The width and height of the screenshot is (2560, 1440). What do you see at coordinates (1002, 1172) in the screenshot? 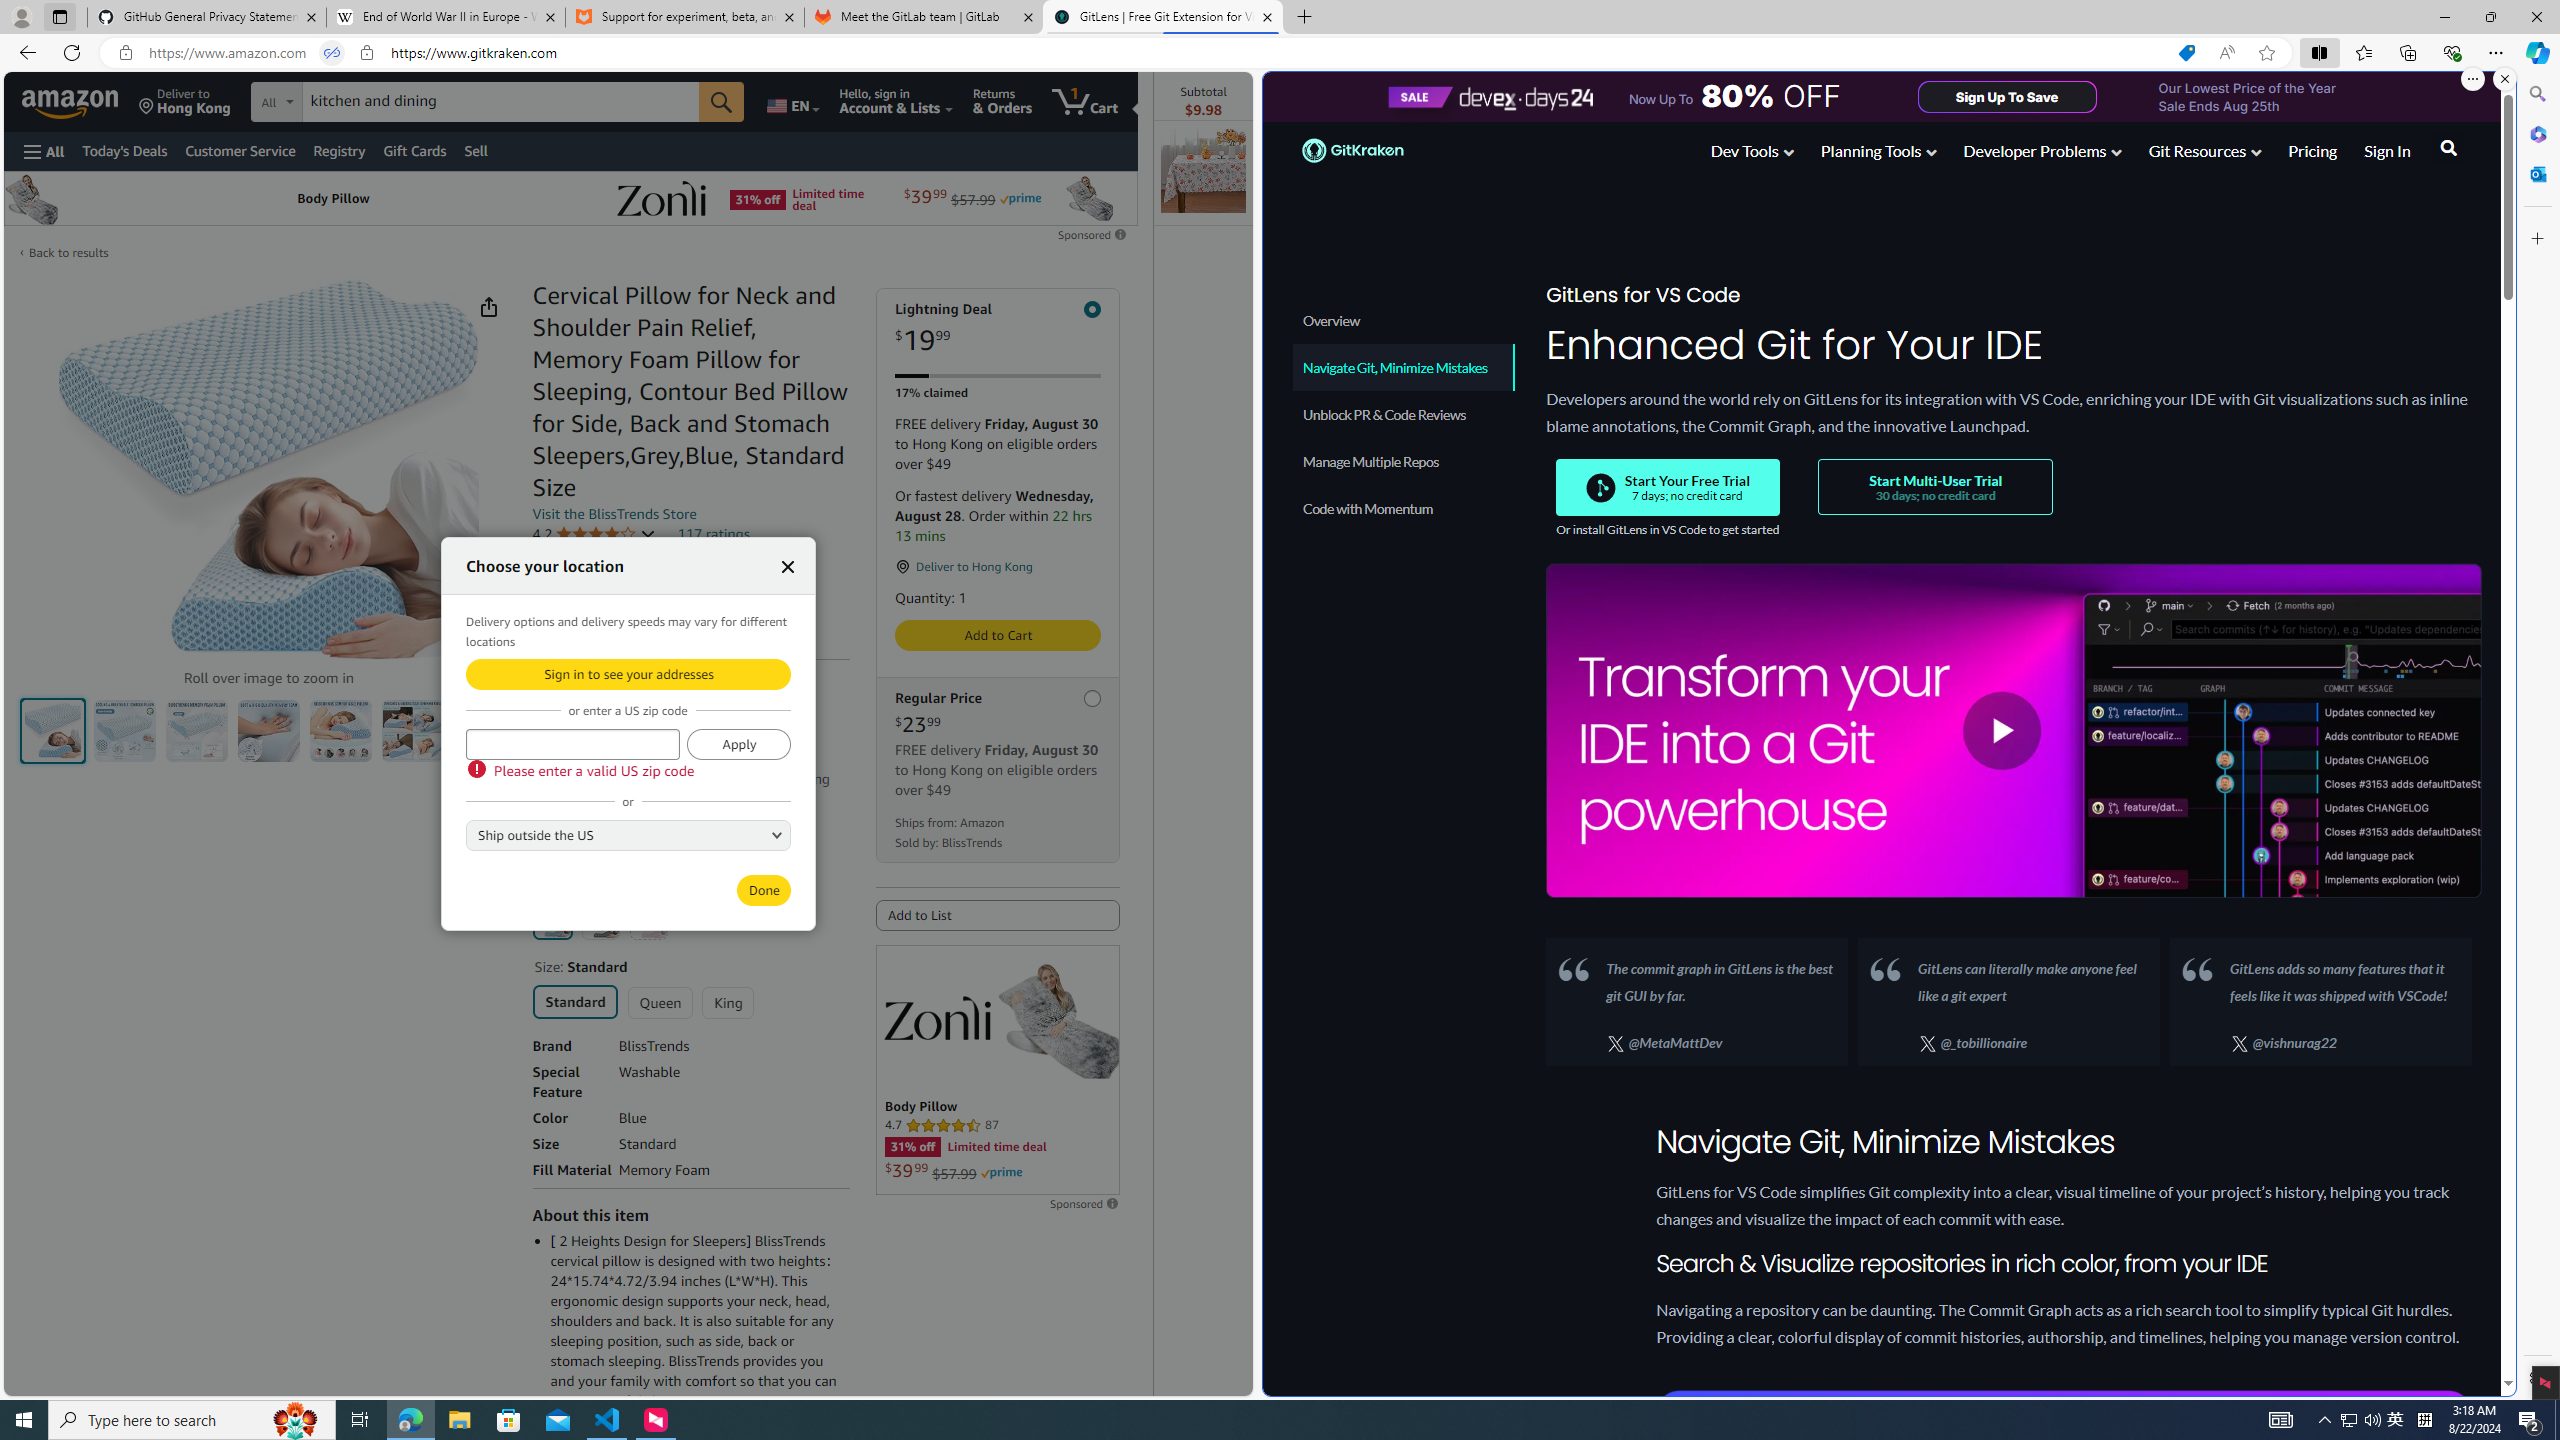
I see `Prime` at bounding box center [1002, 1172].